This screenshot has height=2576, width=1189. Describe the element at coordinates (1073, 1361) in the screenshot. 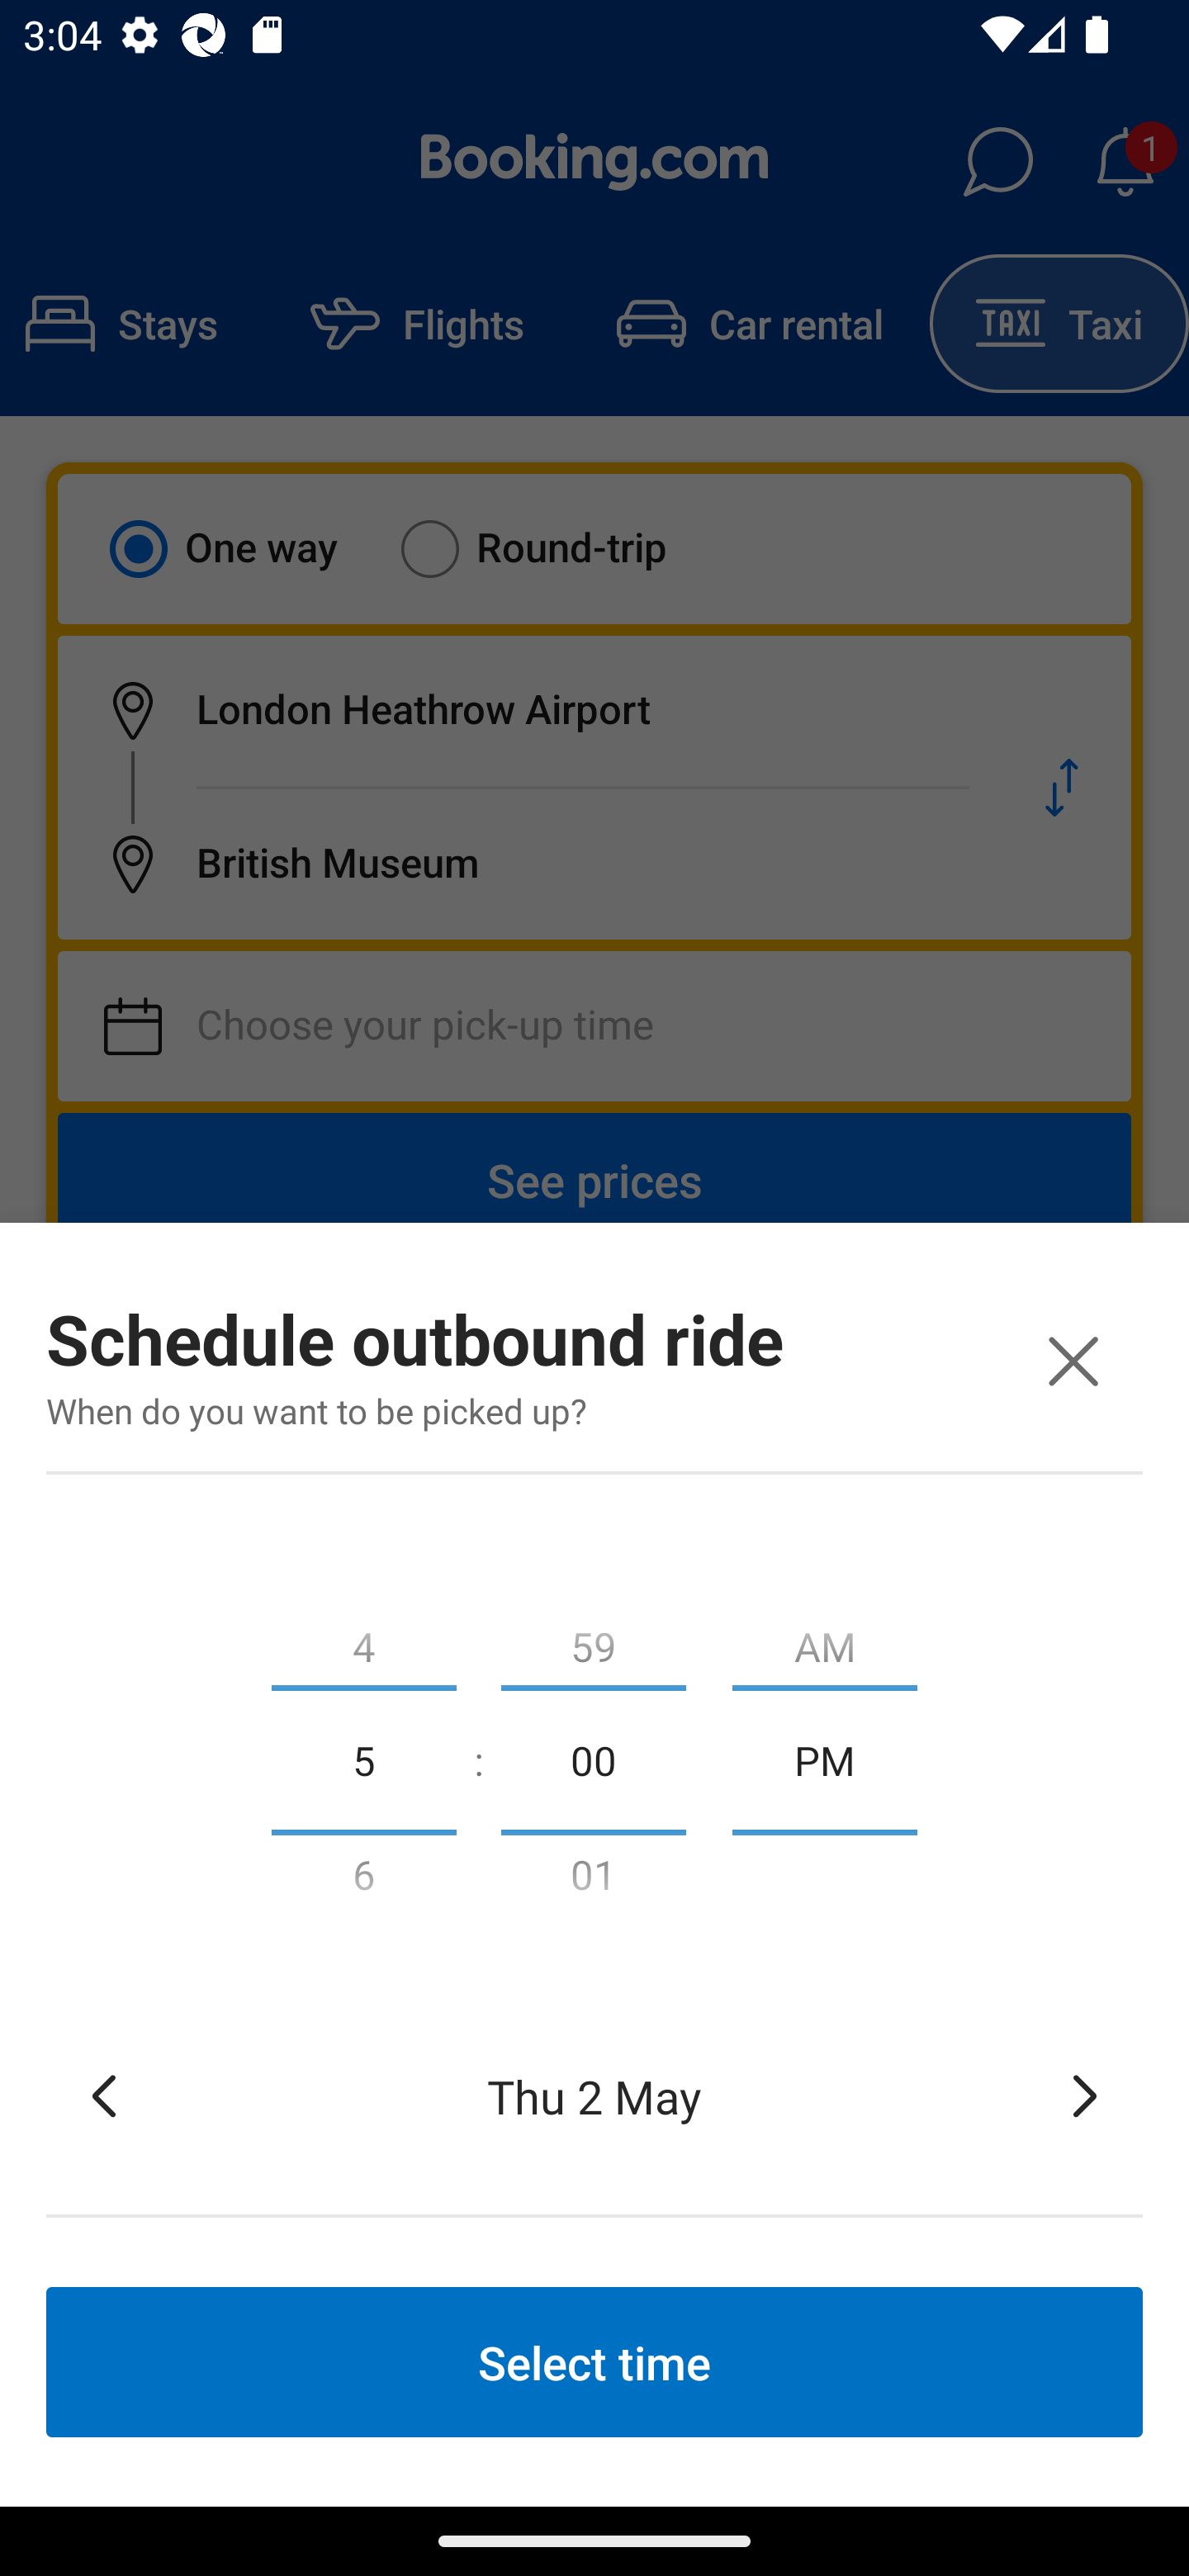

I see `Close window` at that location.